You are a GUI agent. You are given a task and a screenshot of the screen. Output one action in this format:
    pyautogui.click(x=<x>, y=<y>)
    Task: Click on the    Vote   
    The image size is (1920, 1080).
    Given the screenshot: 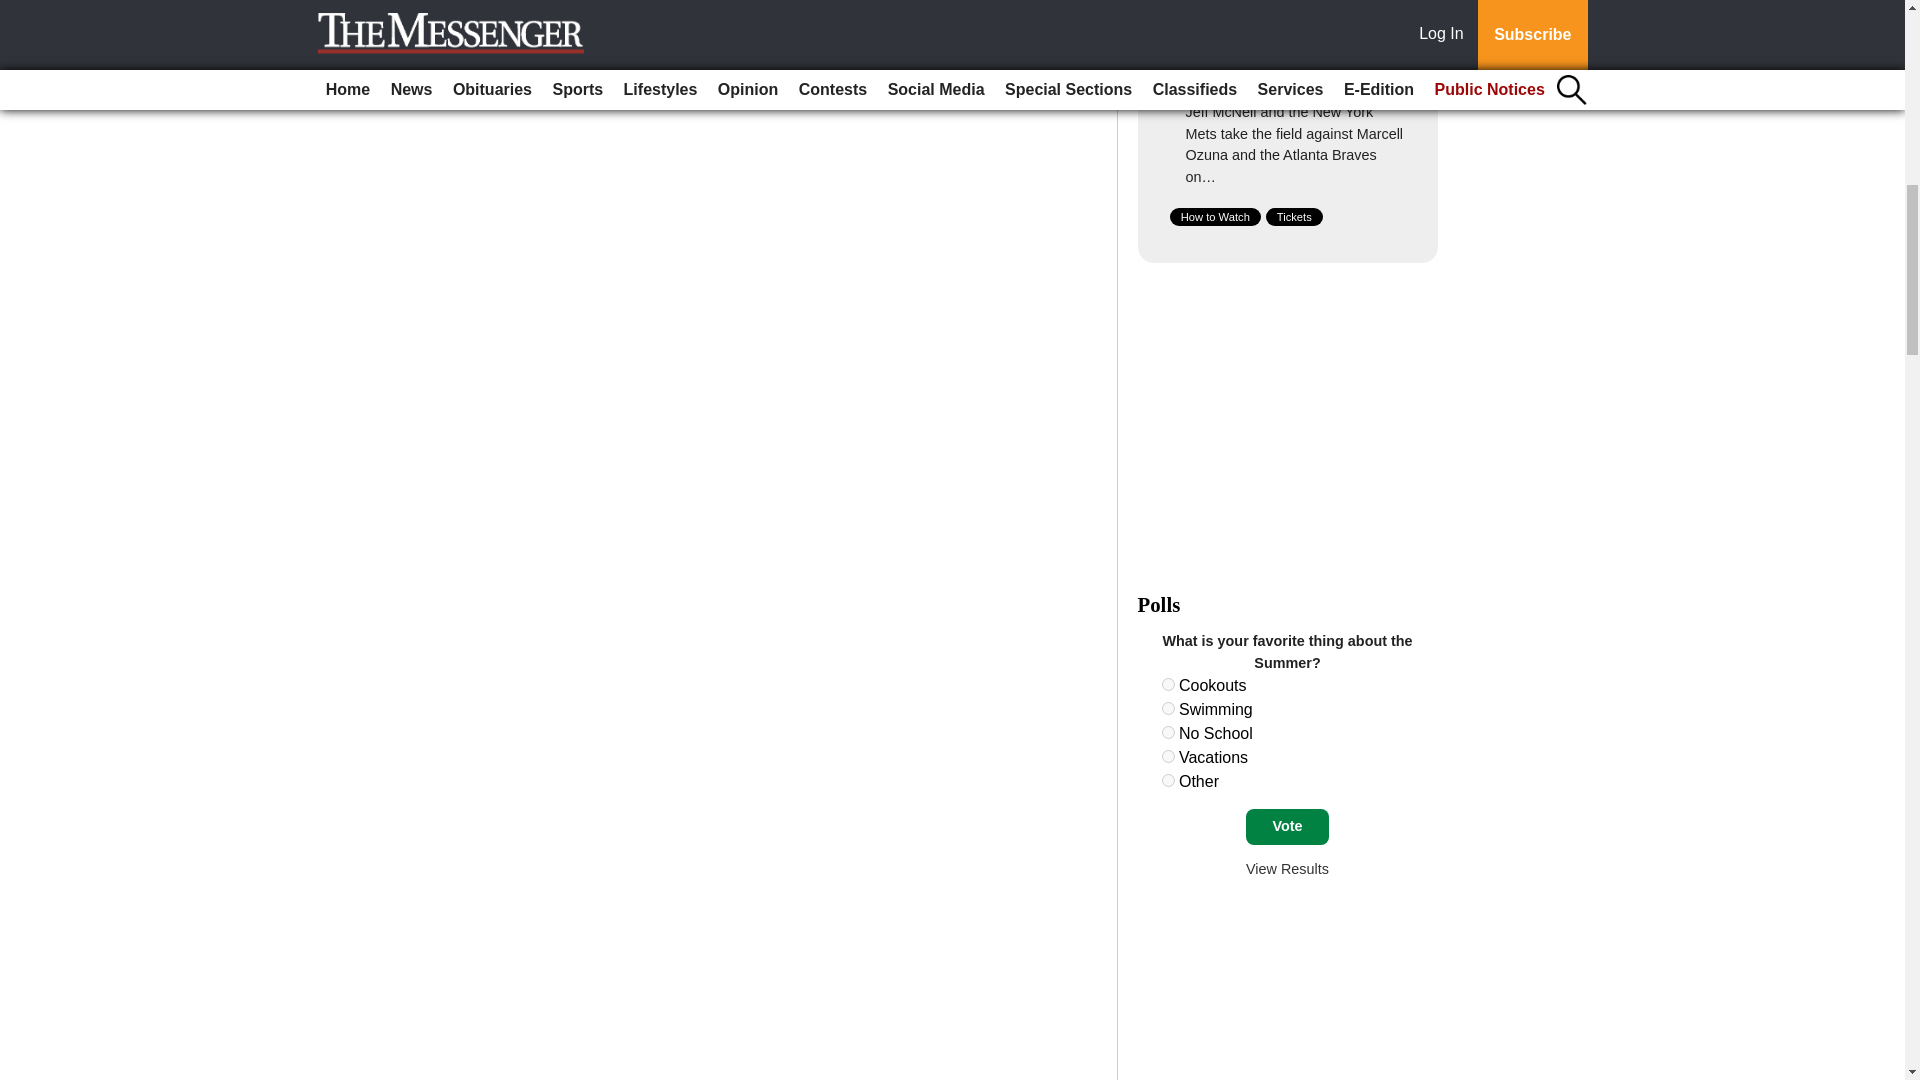 What is the action you would take?
    pyautogui.click(x=1287, y=826)
    